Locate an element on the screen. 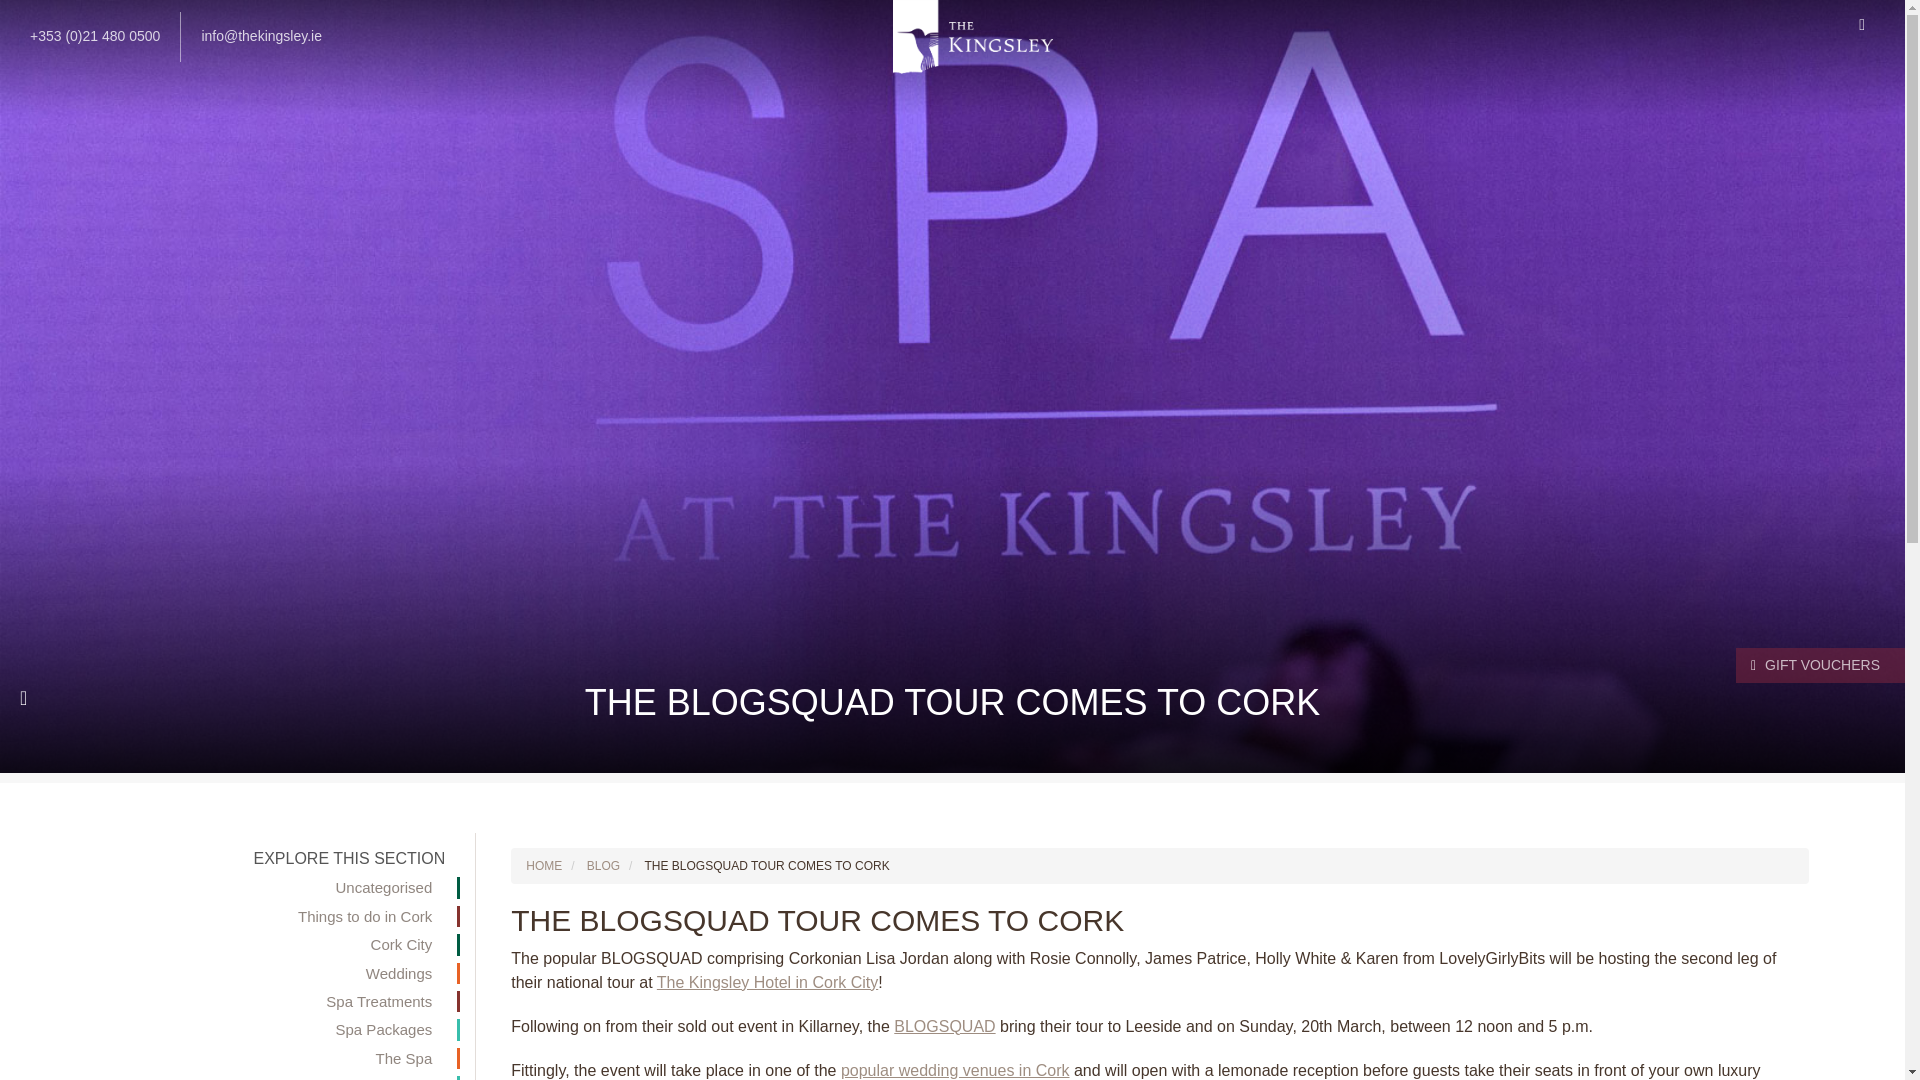 This screenshot has width=1920, height=1080. The Spa is located at coordinates (236, 1058).